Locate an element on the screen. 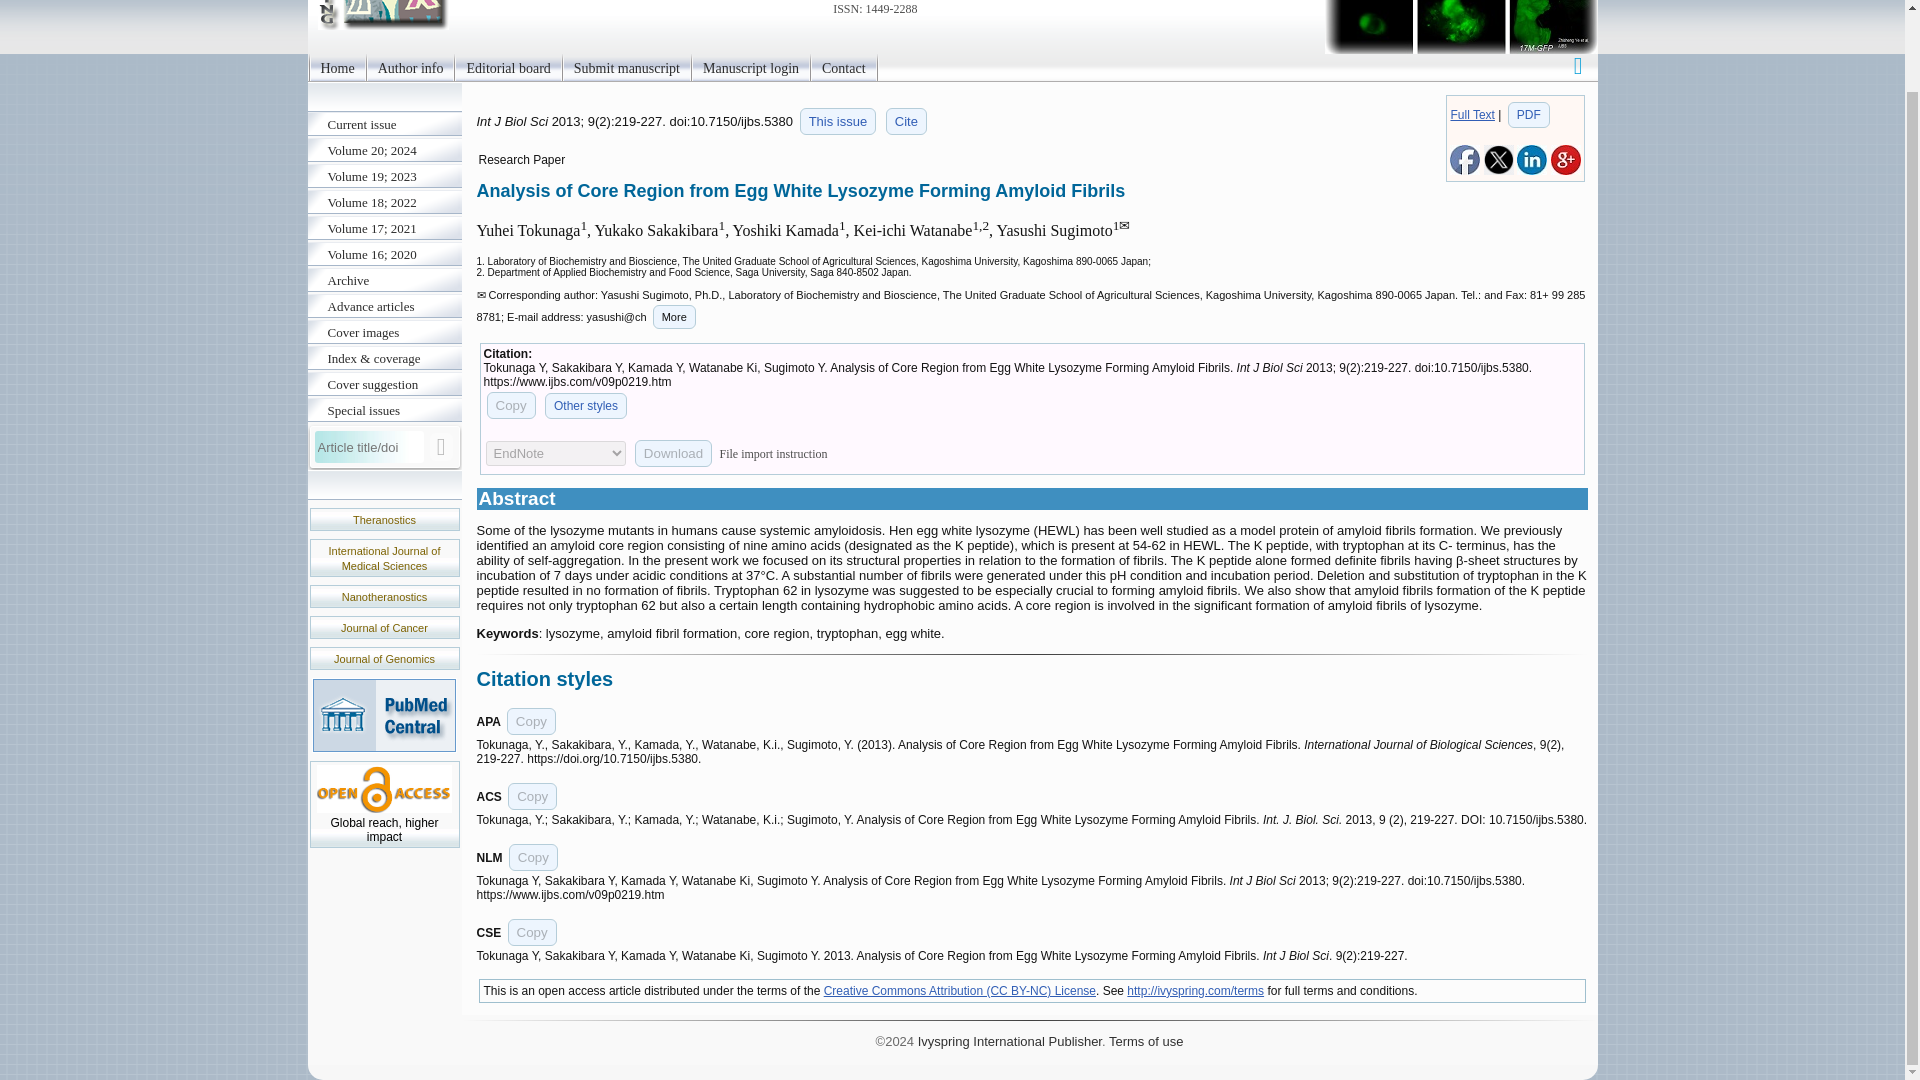  Theranostics is located at coordinates (384, 520).